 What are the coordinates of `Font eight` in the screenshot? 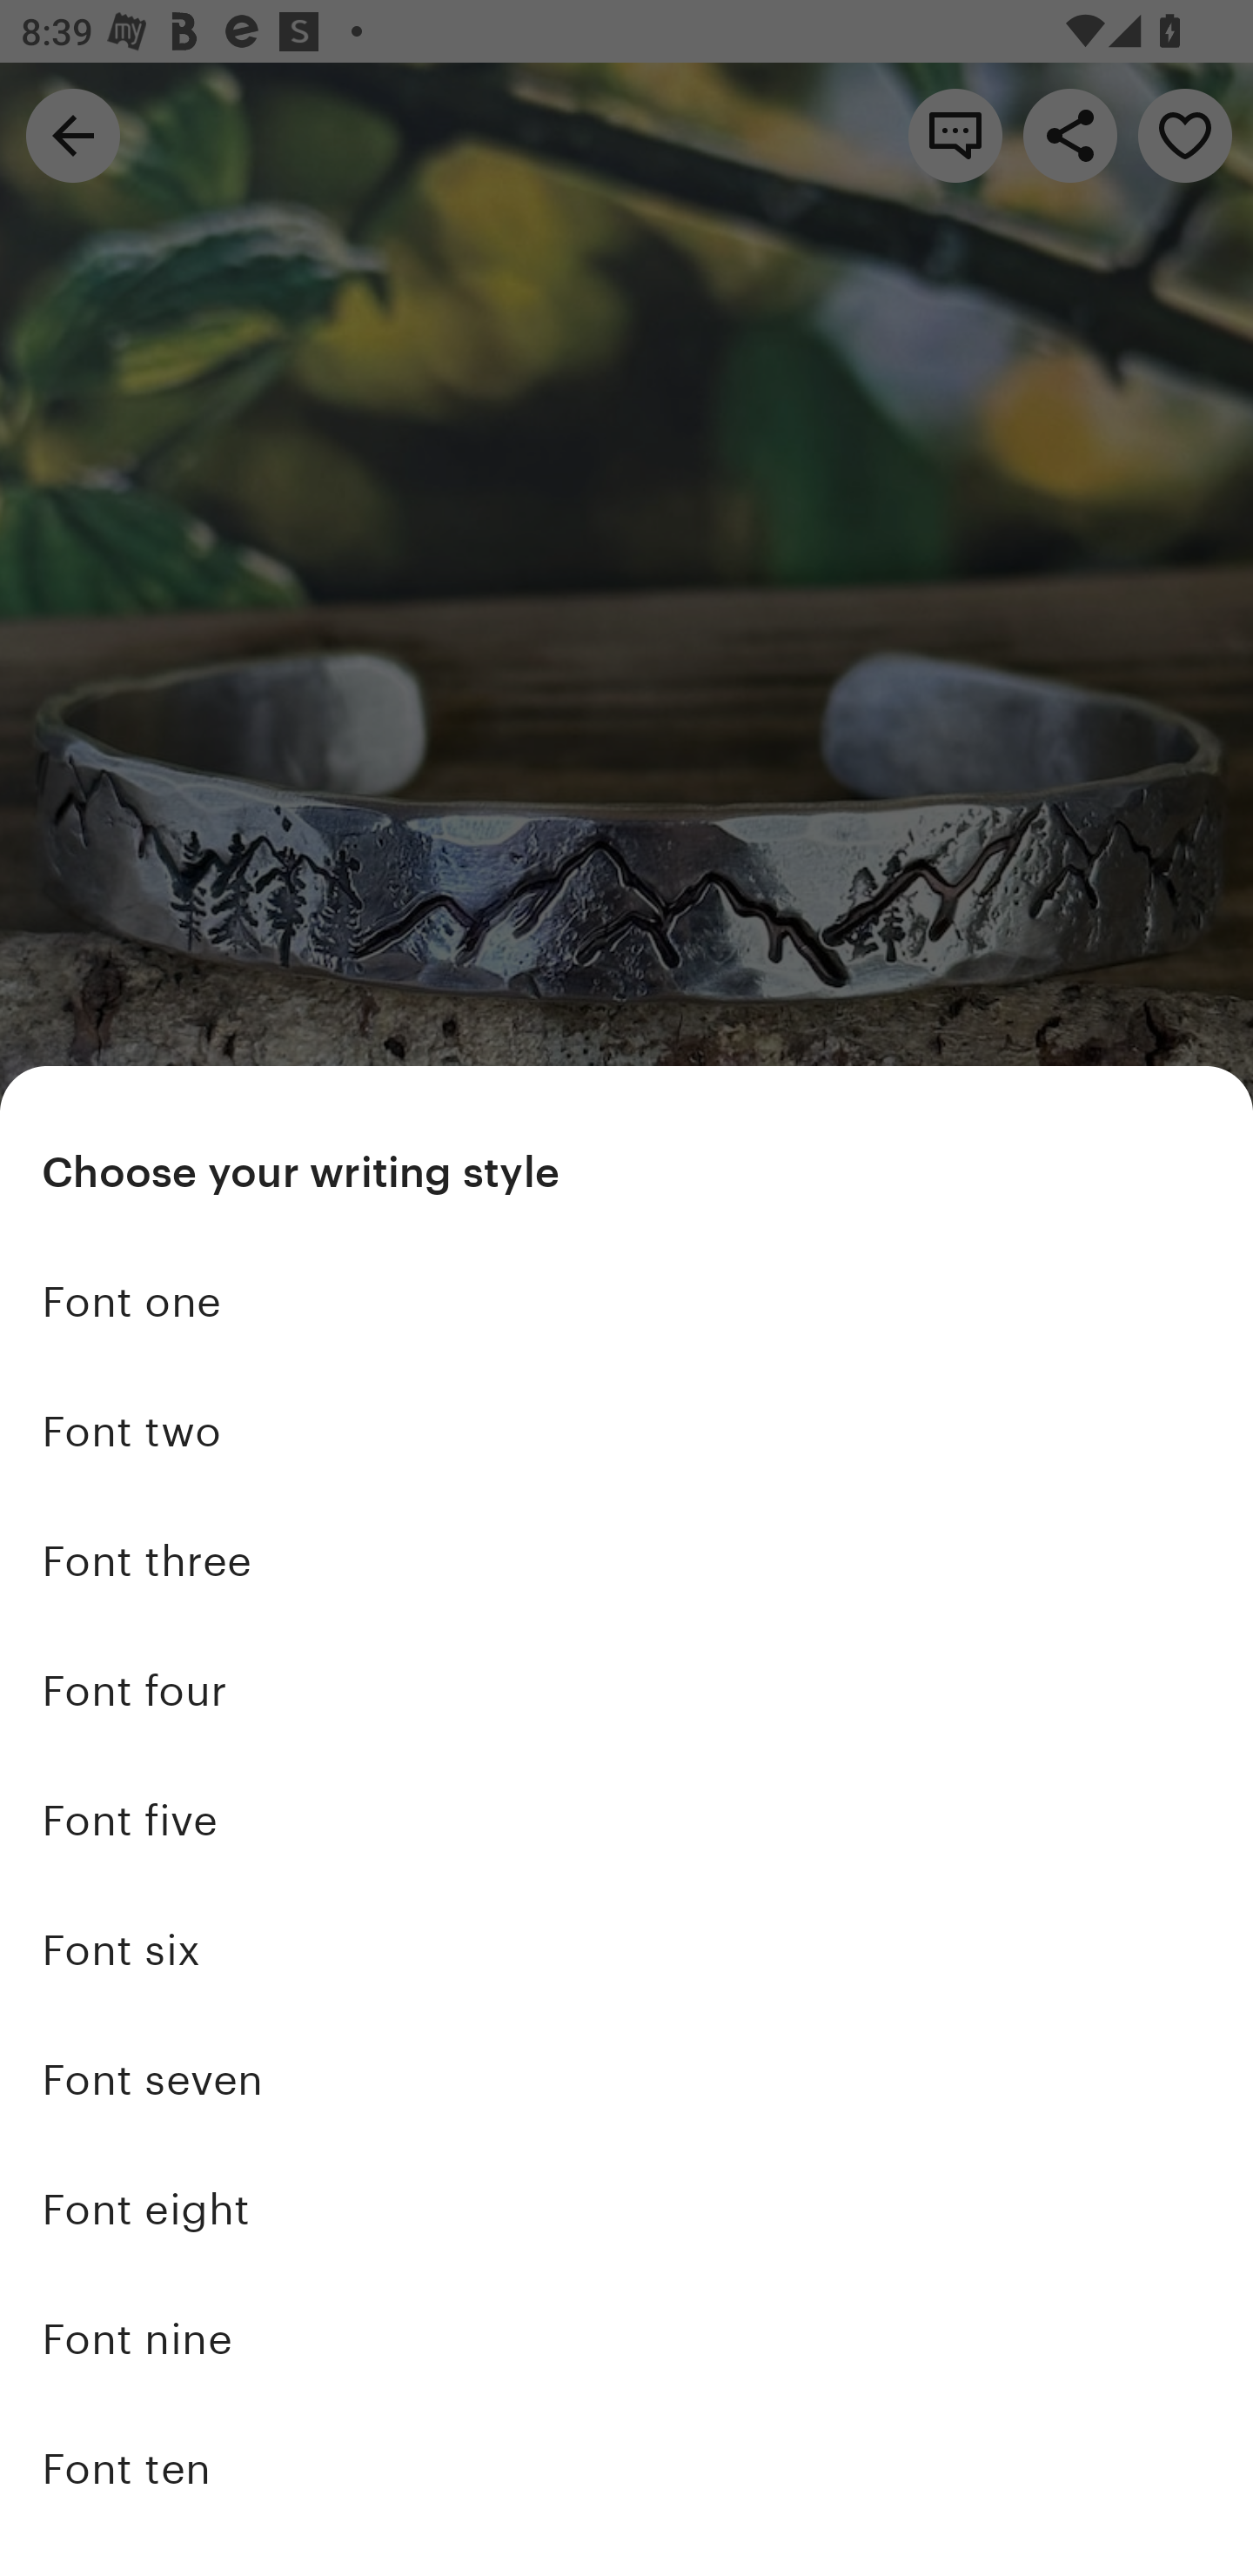 It's located at (626, 2210).